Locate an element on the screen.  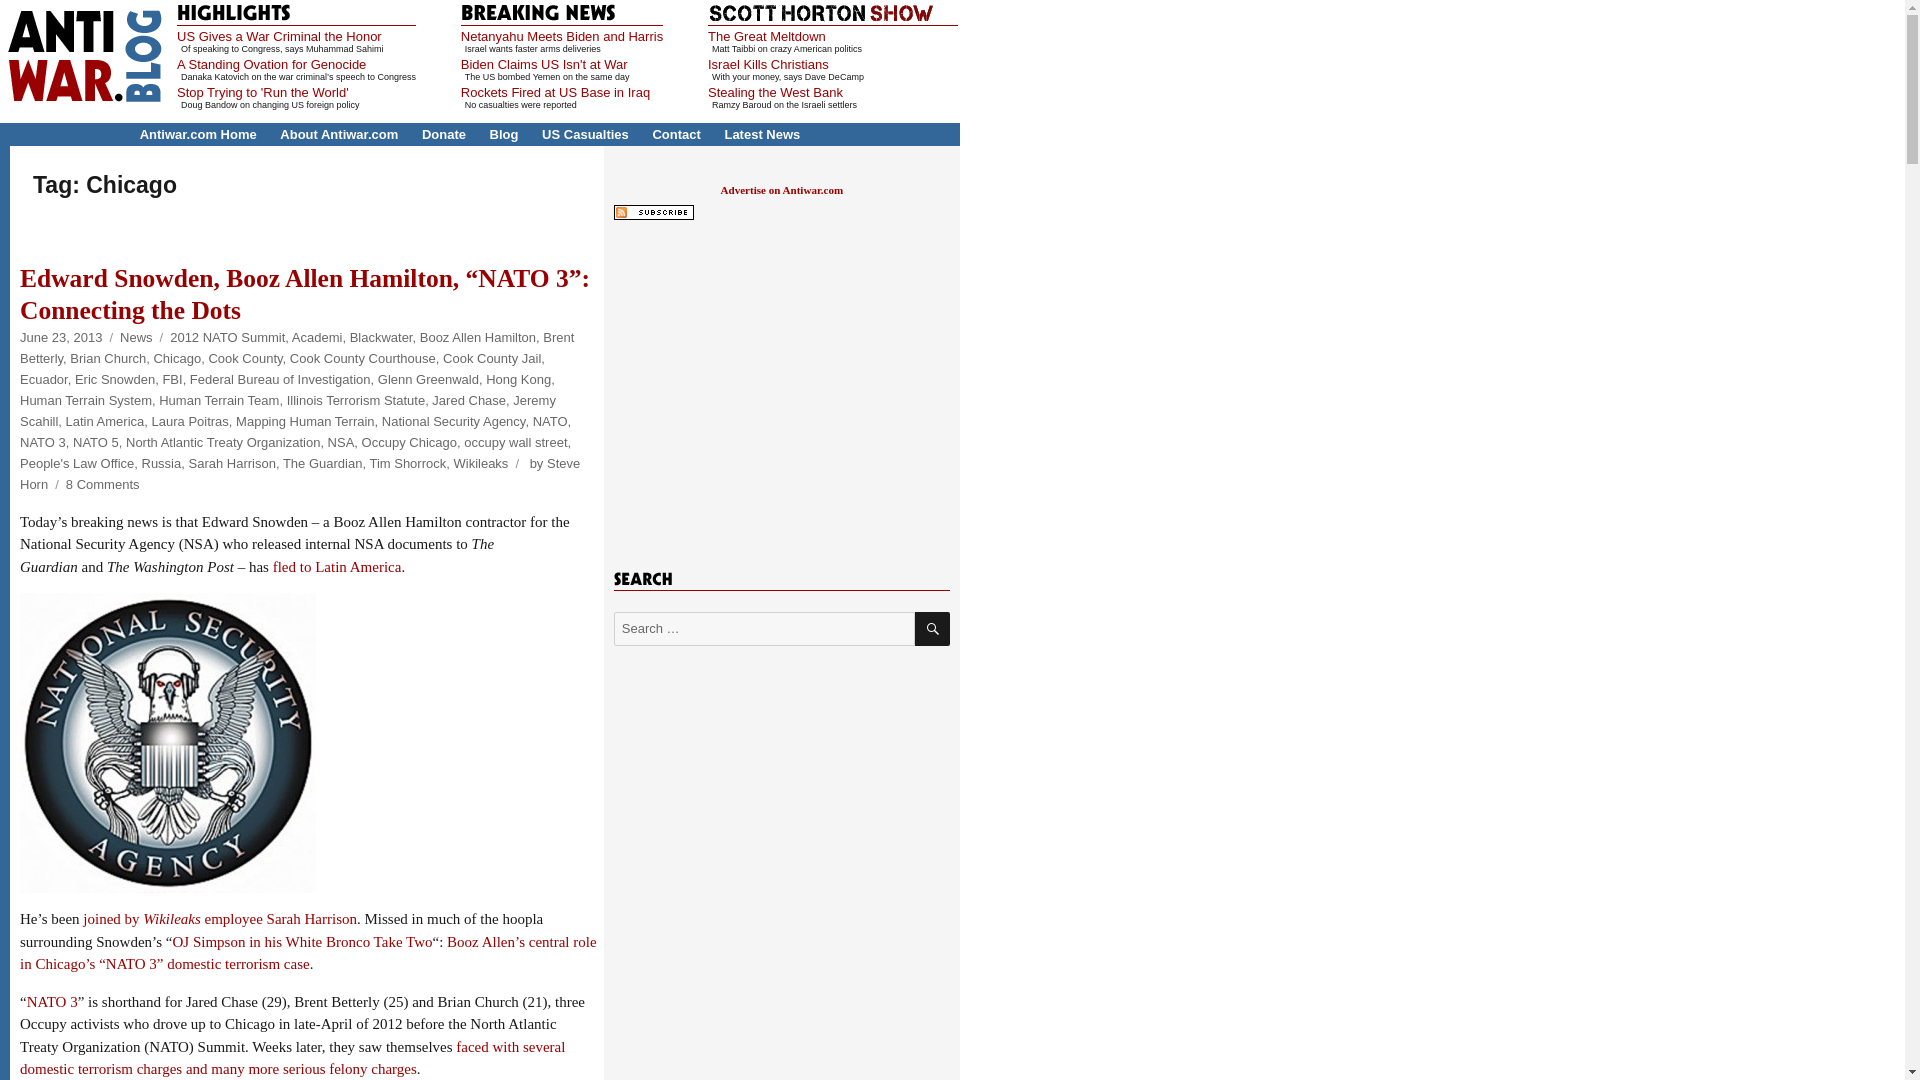
About Antiwar.com is located at coordinates (338, 134).